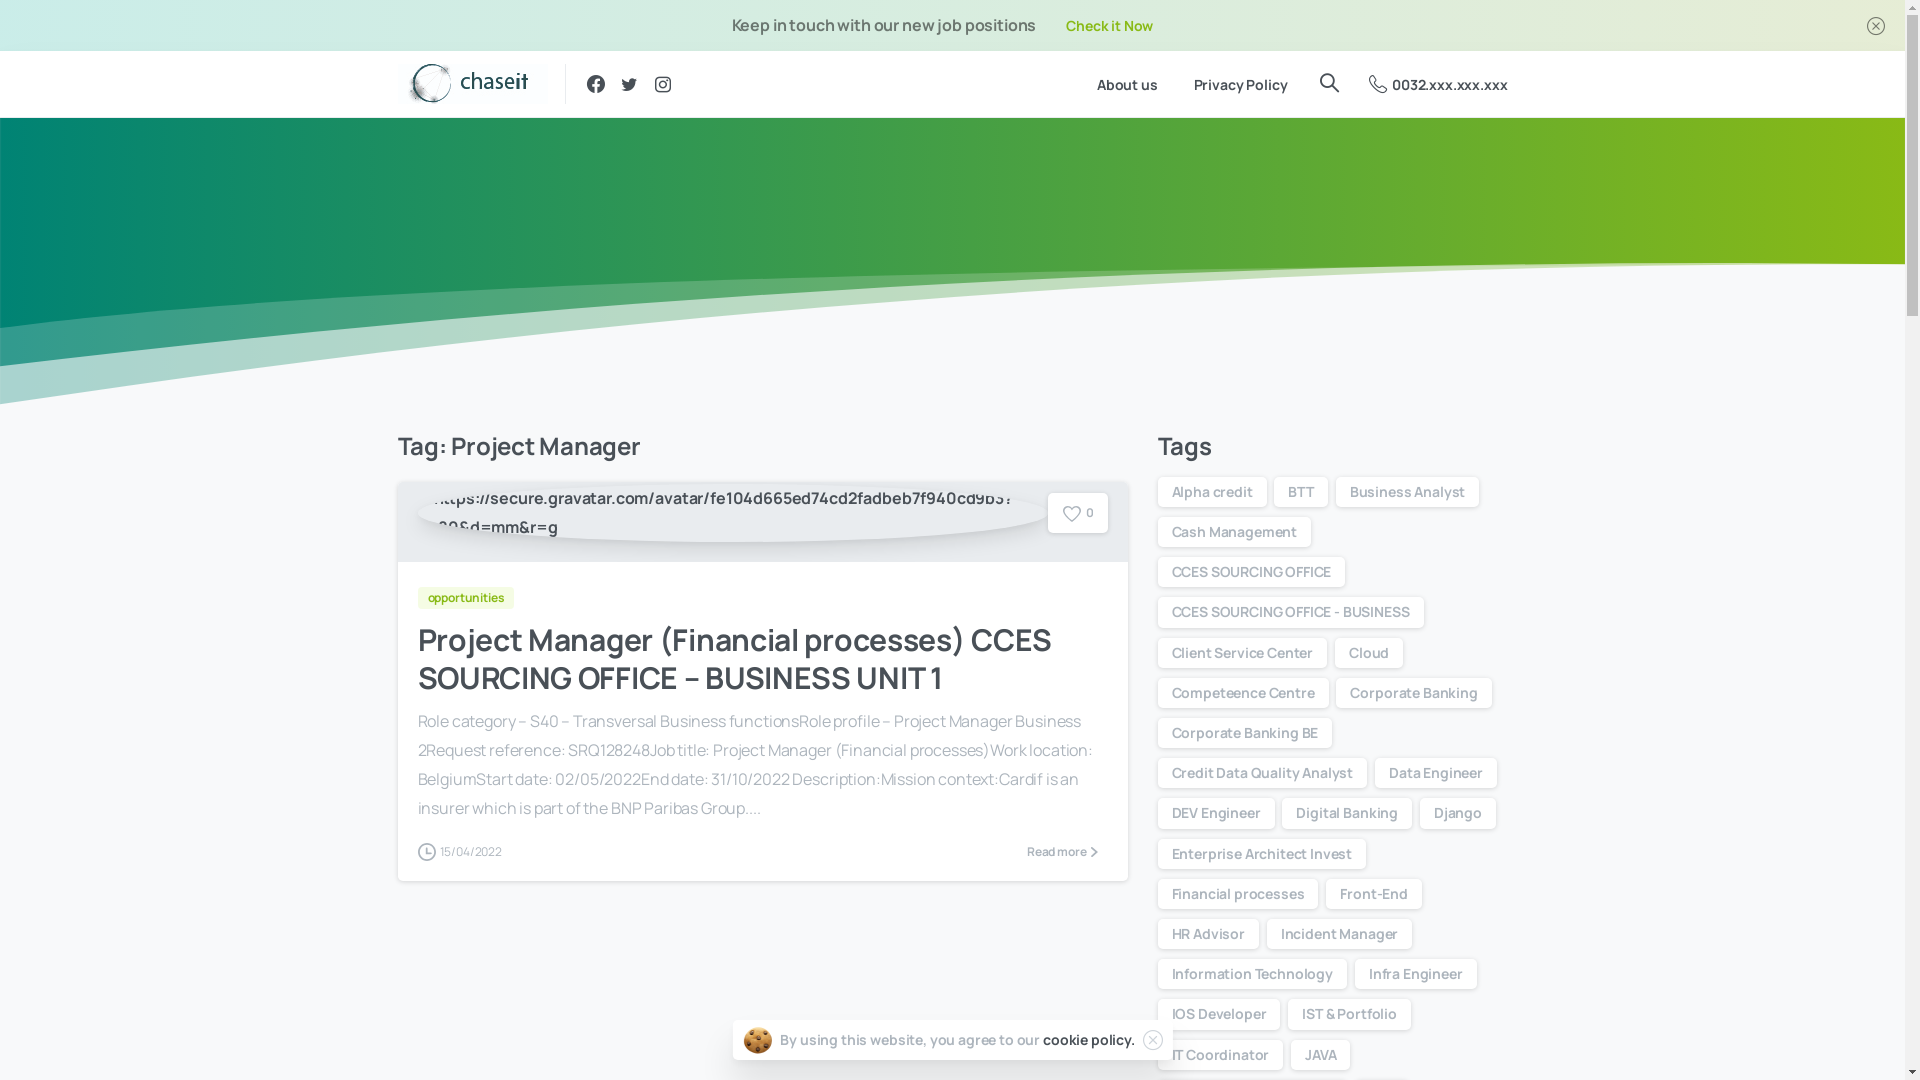 This screenshot has width=1920, height=1080. What do you see at coordinates (1241, 84) in the screenshot?
I see `Privacy Policy` at bounding box center [1241, 84].